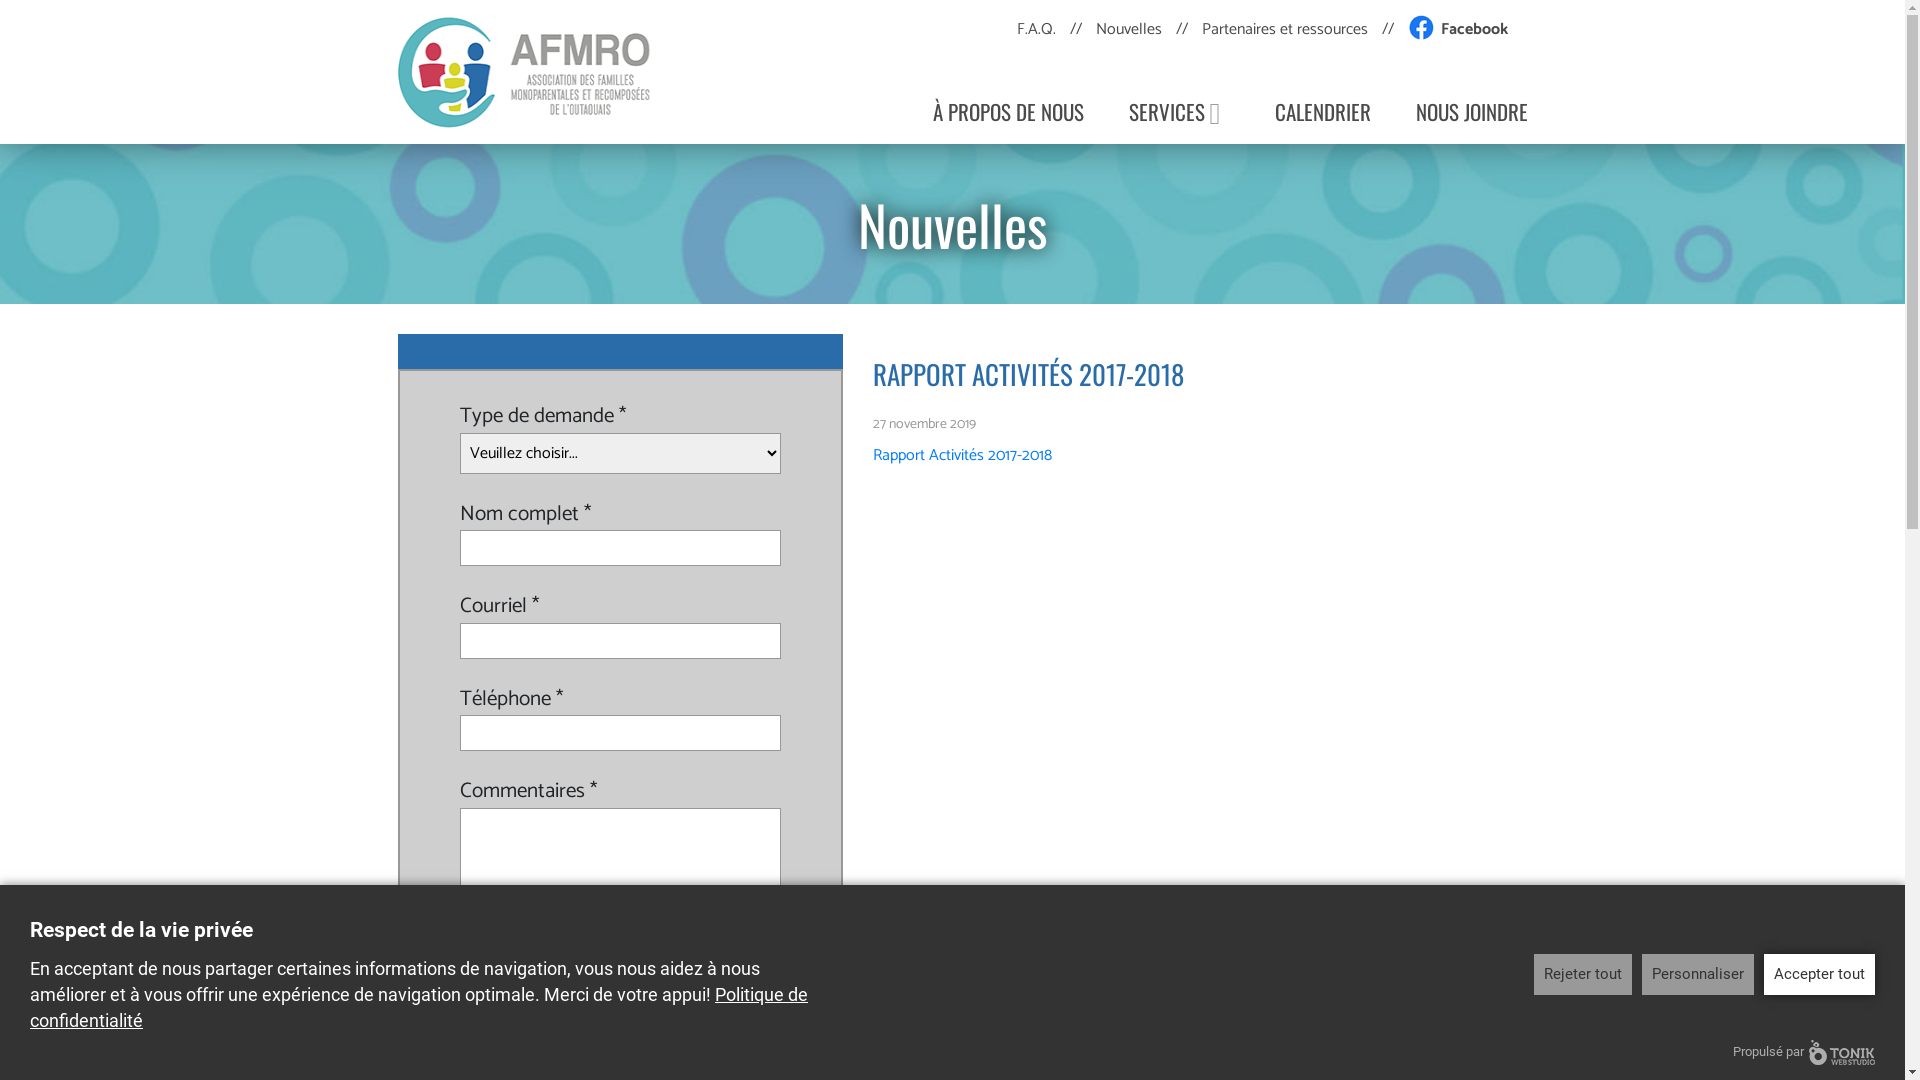 Image resolution: width=1920 pixels, height=1080 pixels. I want to click on Personnaliser, so click(1698, 975).